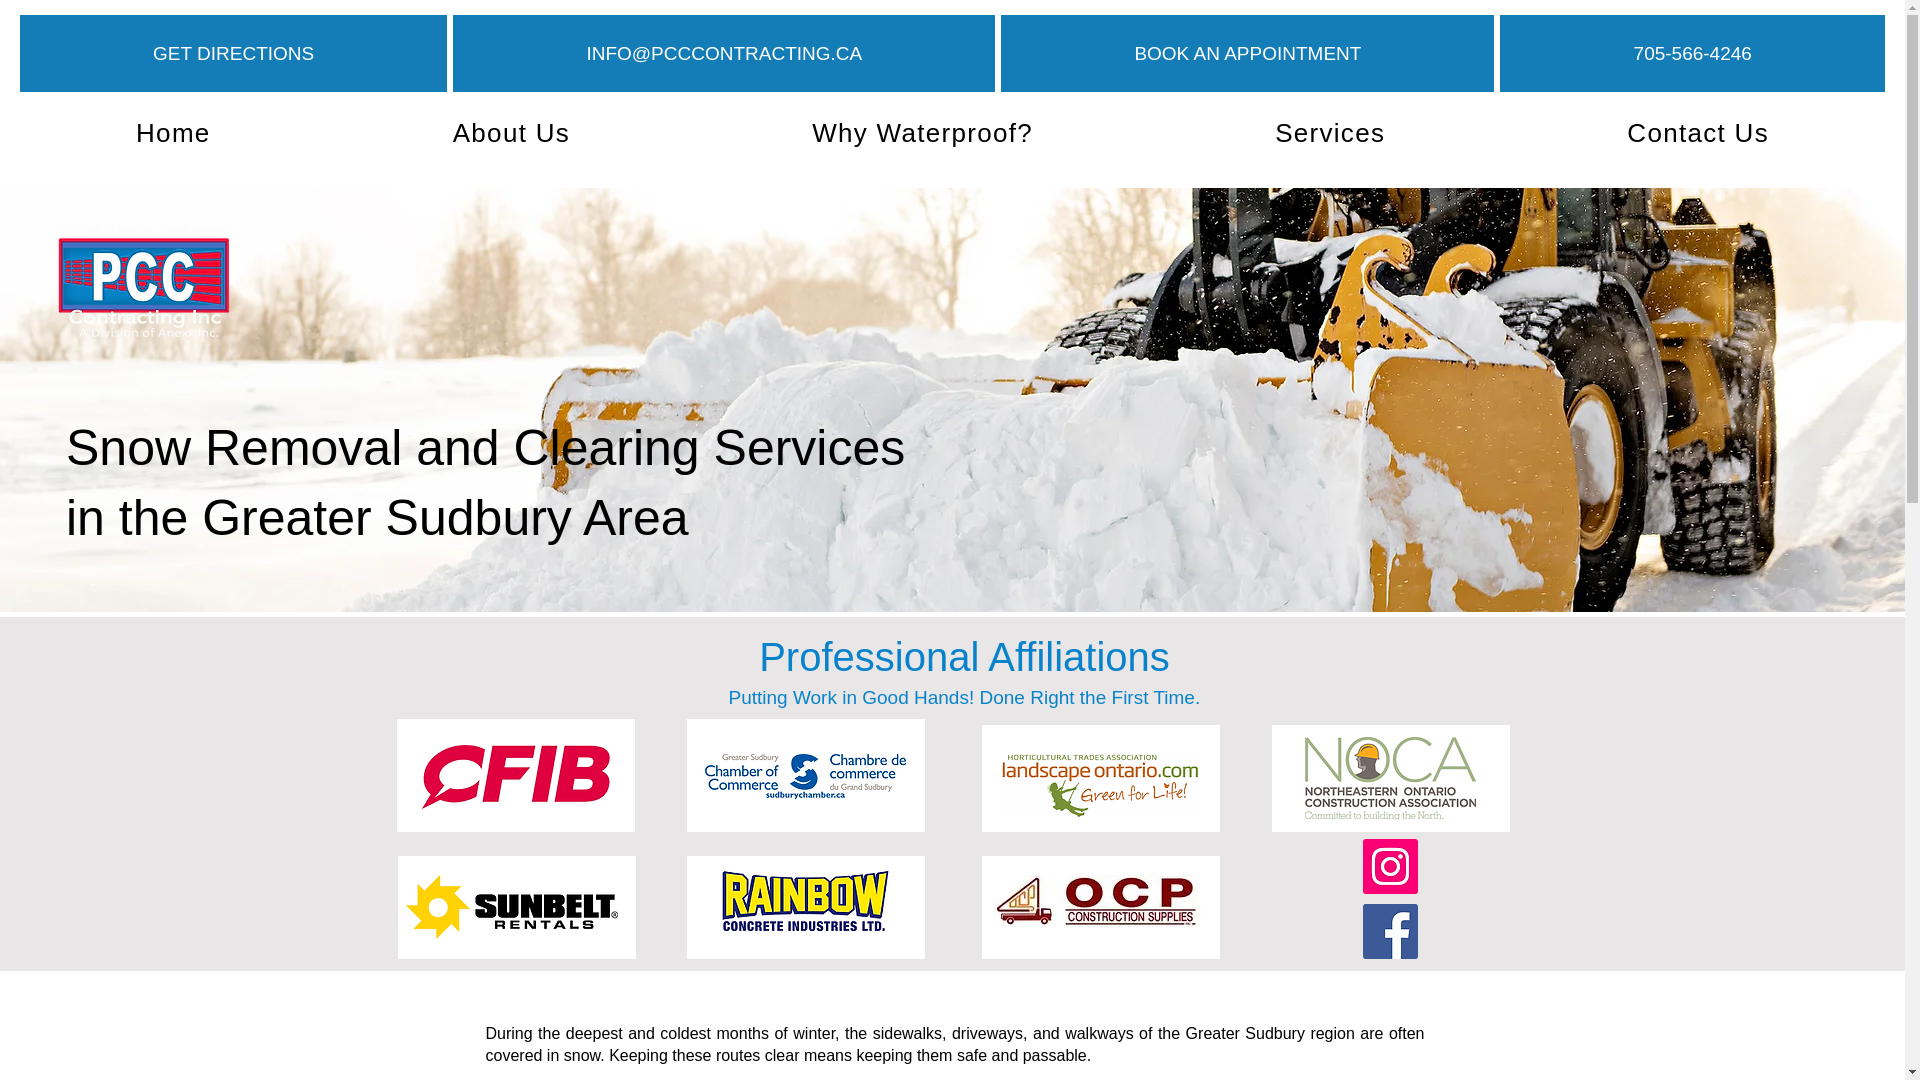 The image size is (1920, 1080). Describe the element at coordinates (172, 133) in the screenshot. I see `Home` at that location.